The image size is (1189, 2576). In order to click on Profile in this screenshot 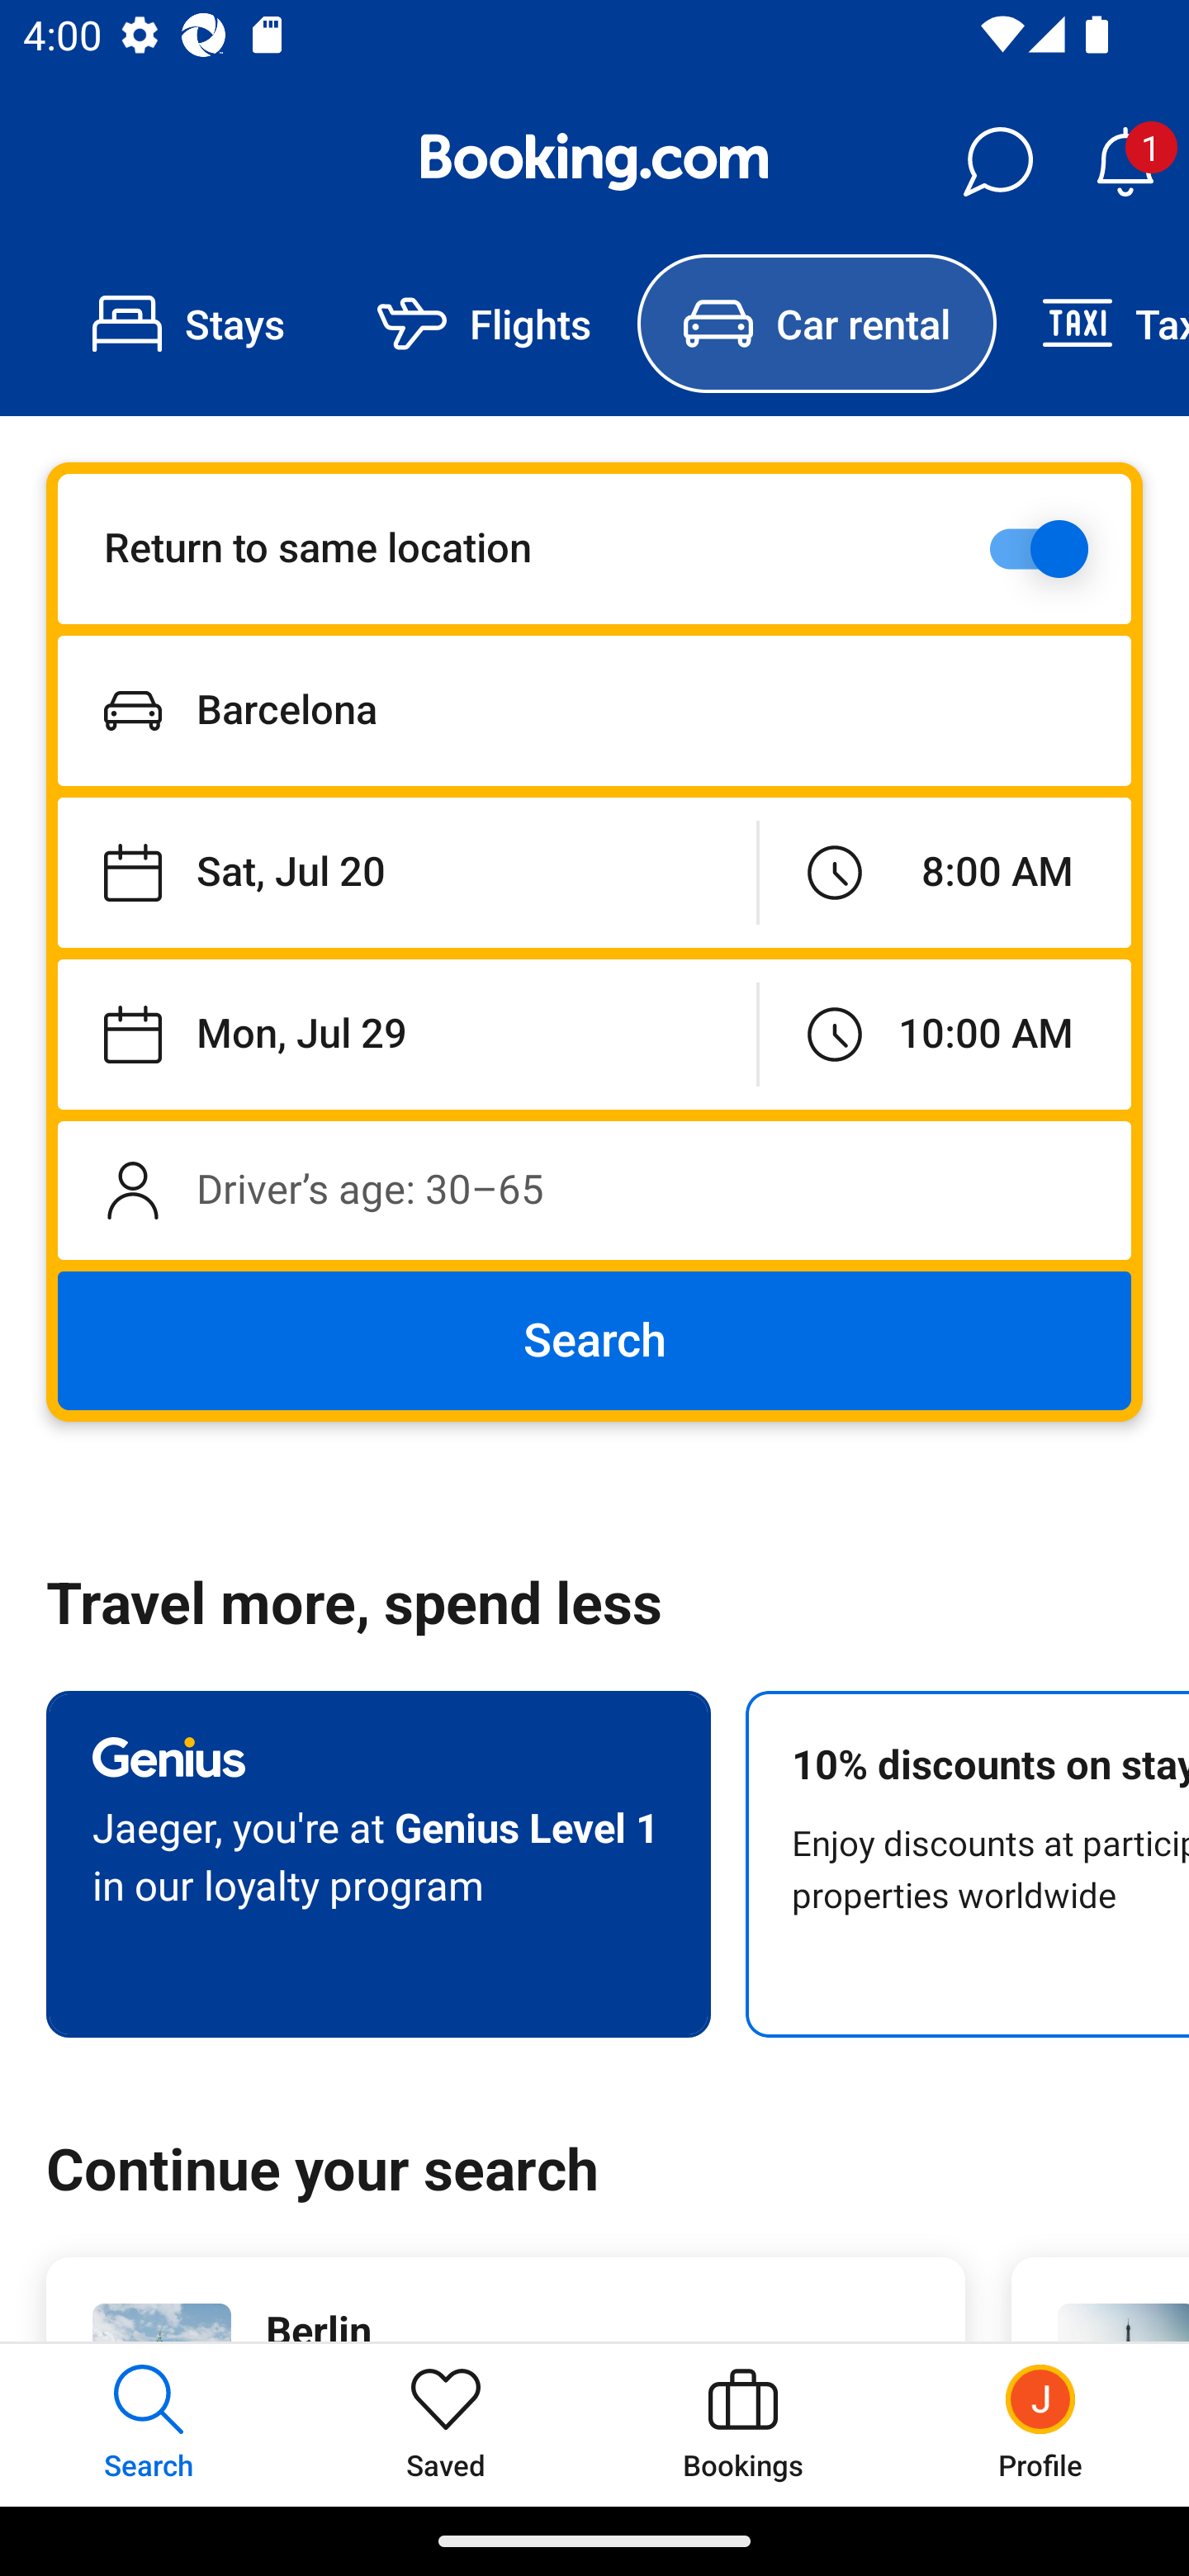, I will do `click(1040, 2424)`.